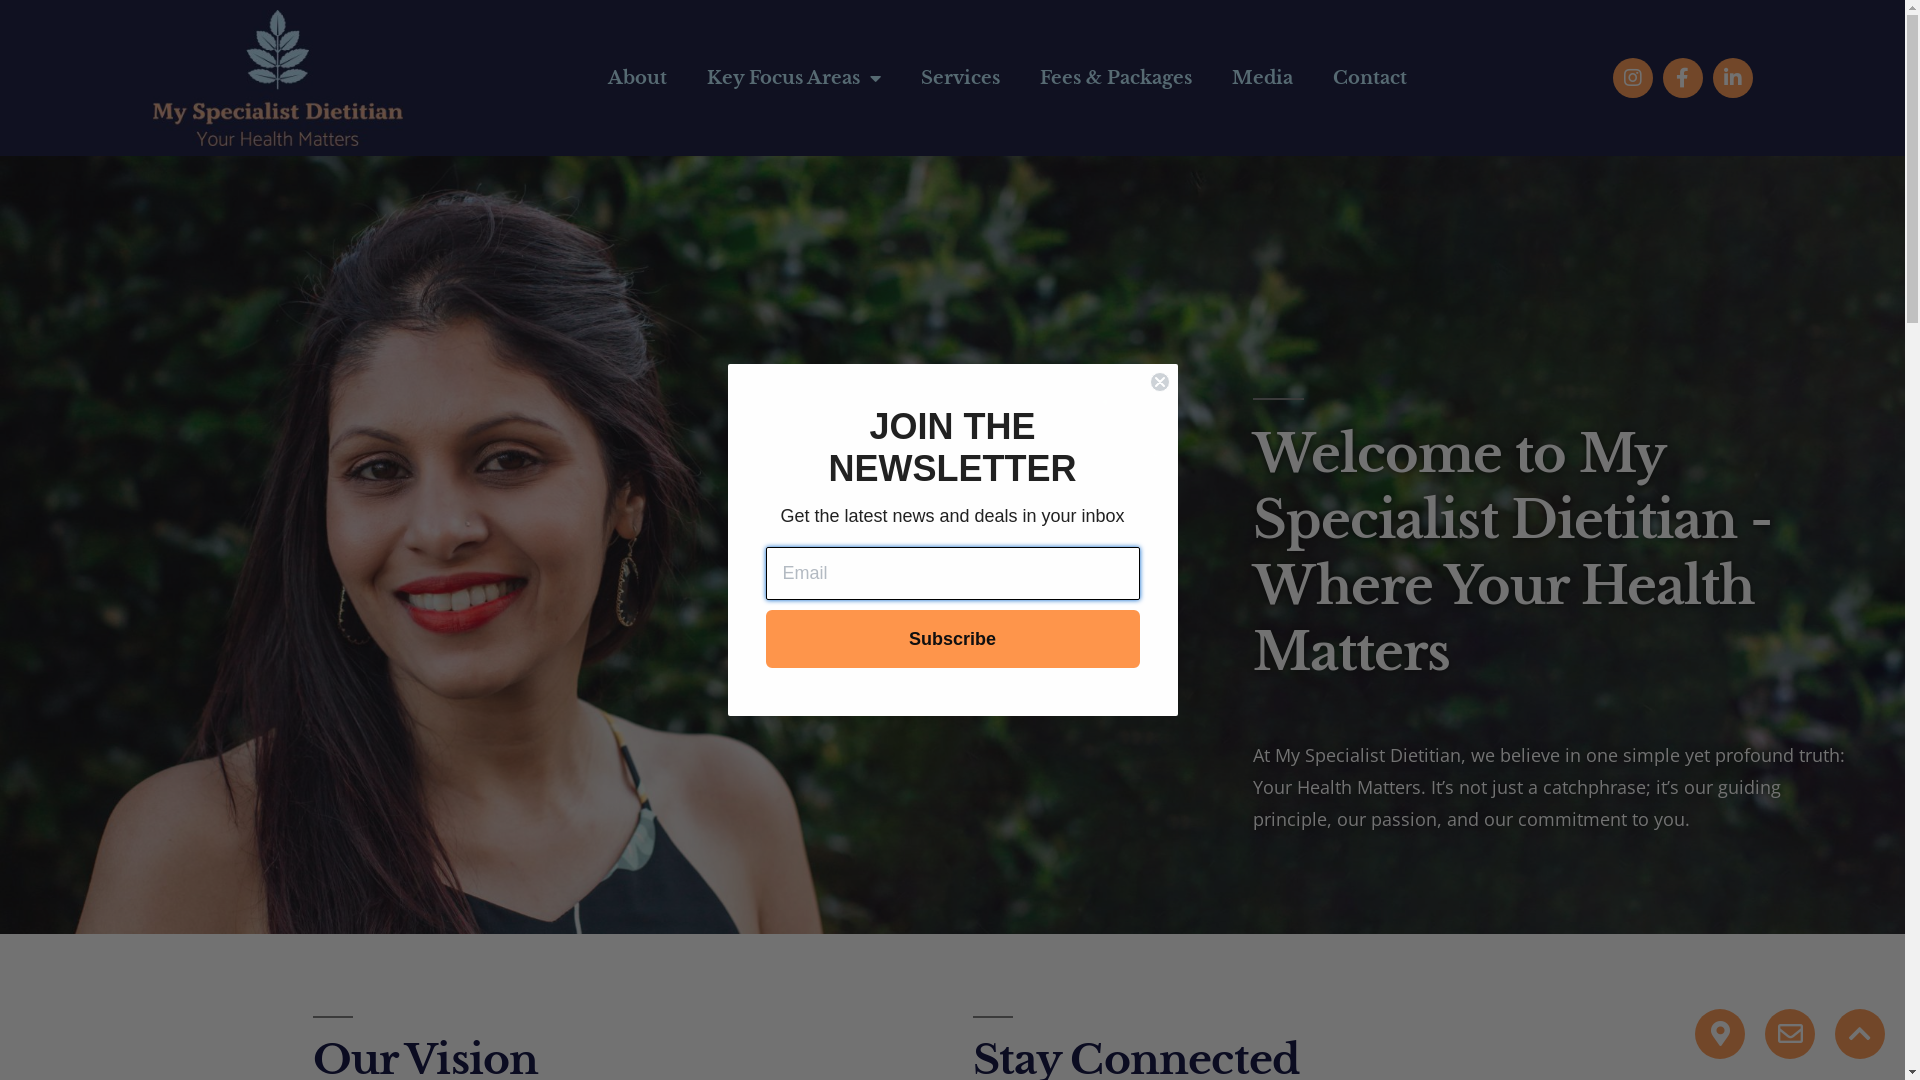 This screenshot has height=1080, width=1920. I want to click on Media, so click(1262, 78).